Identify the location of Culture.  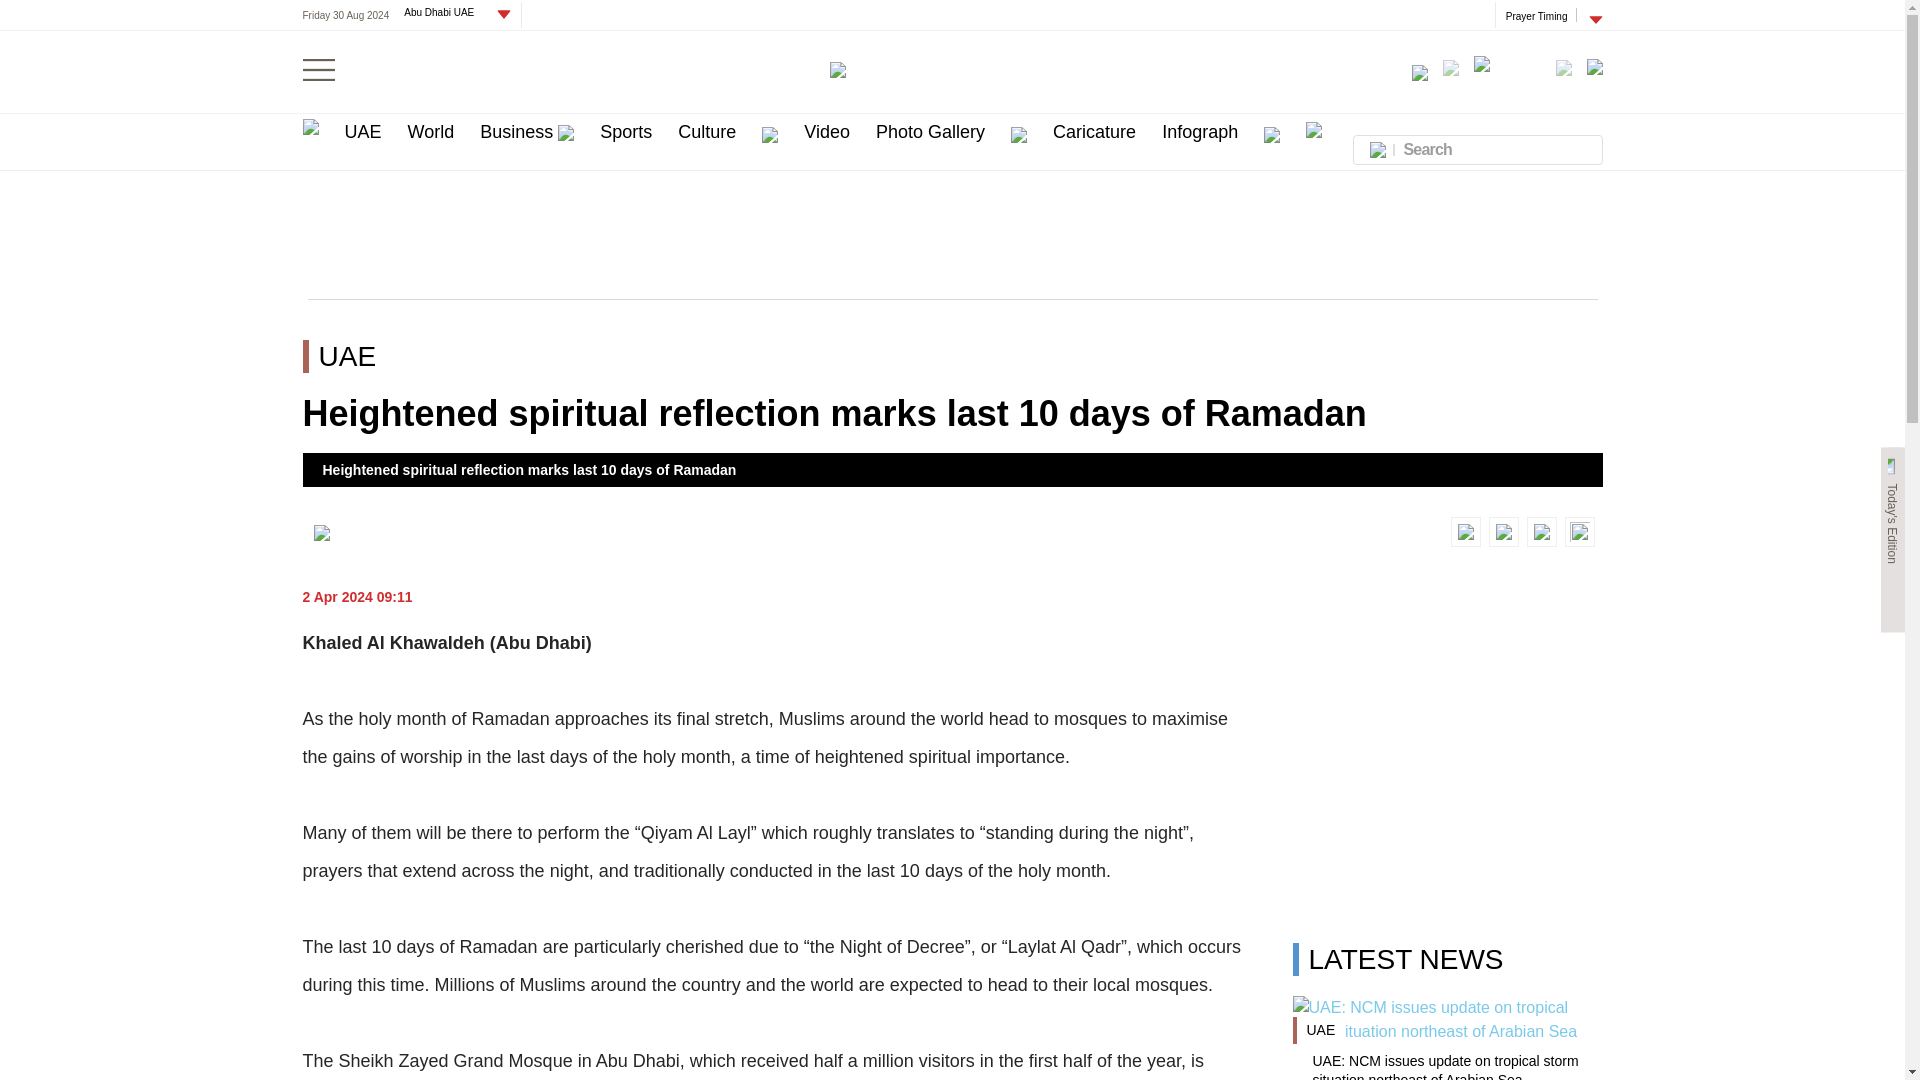
(706, 132).